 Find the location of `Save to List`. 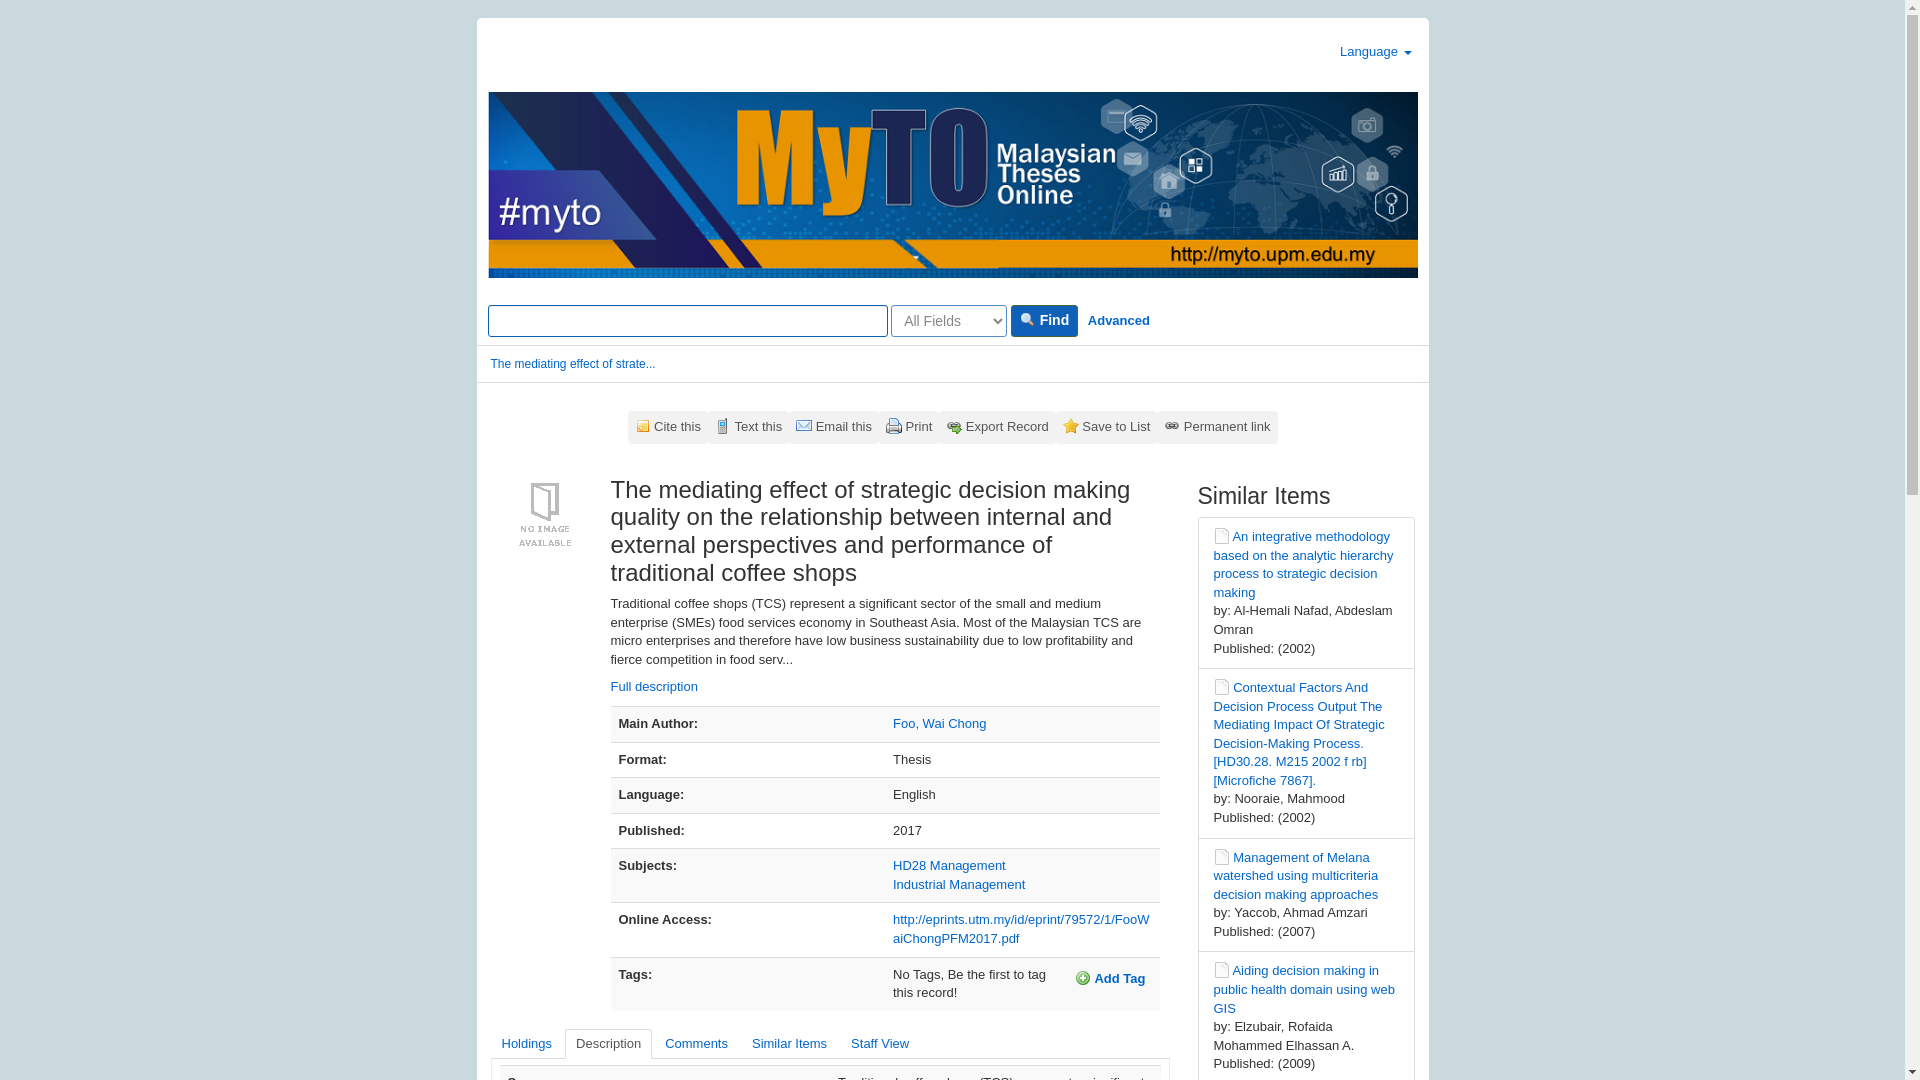

Save to List is located at coordinates (1106, 427).